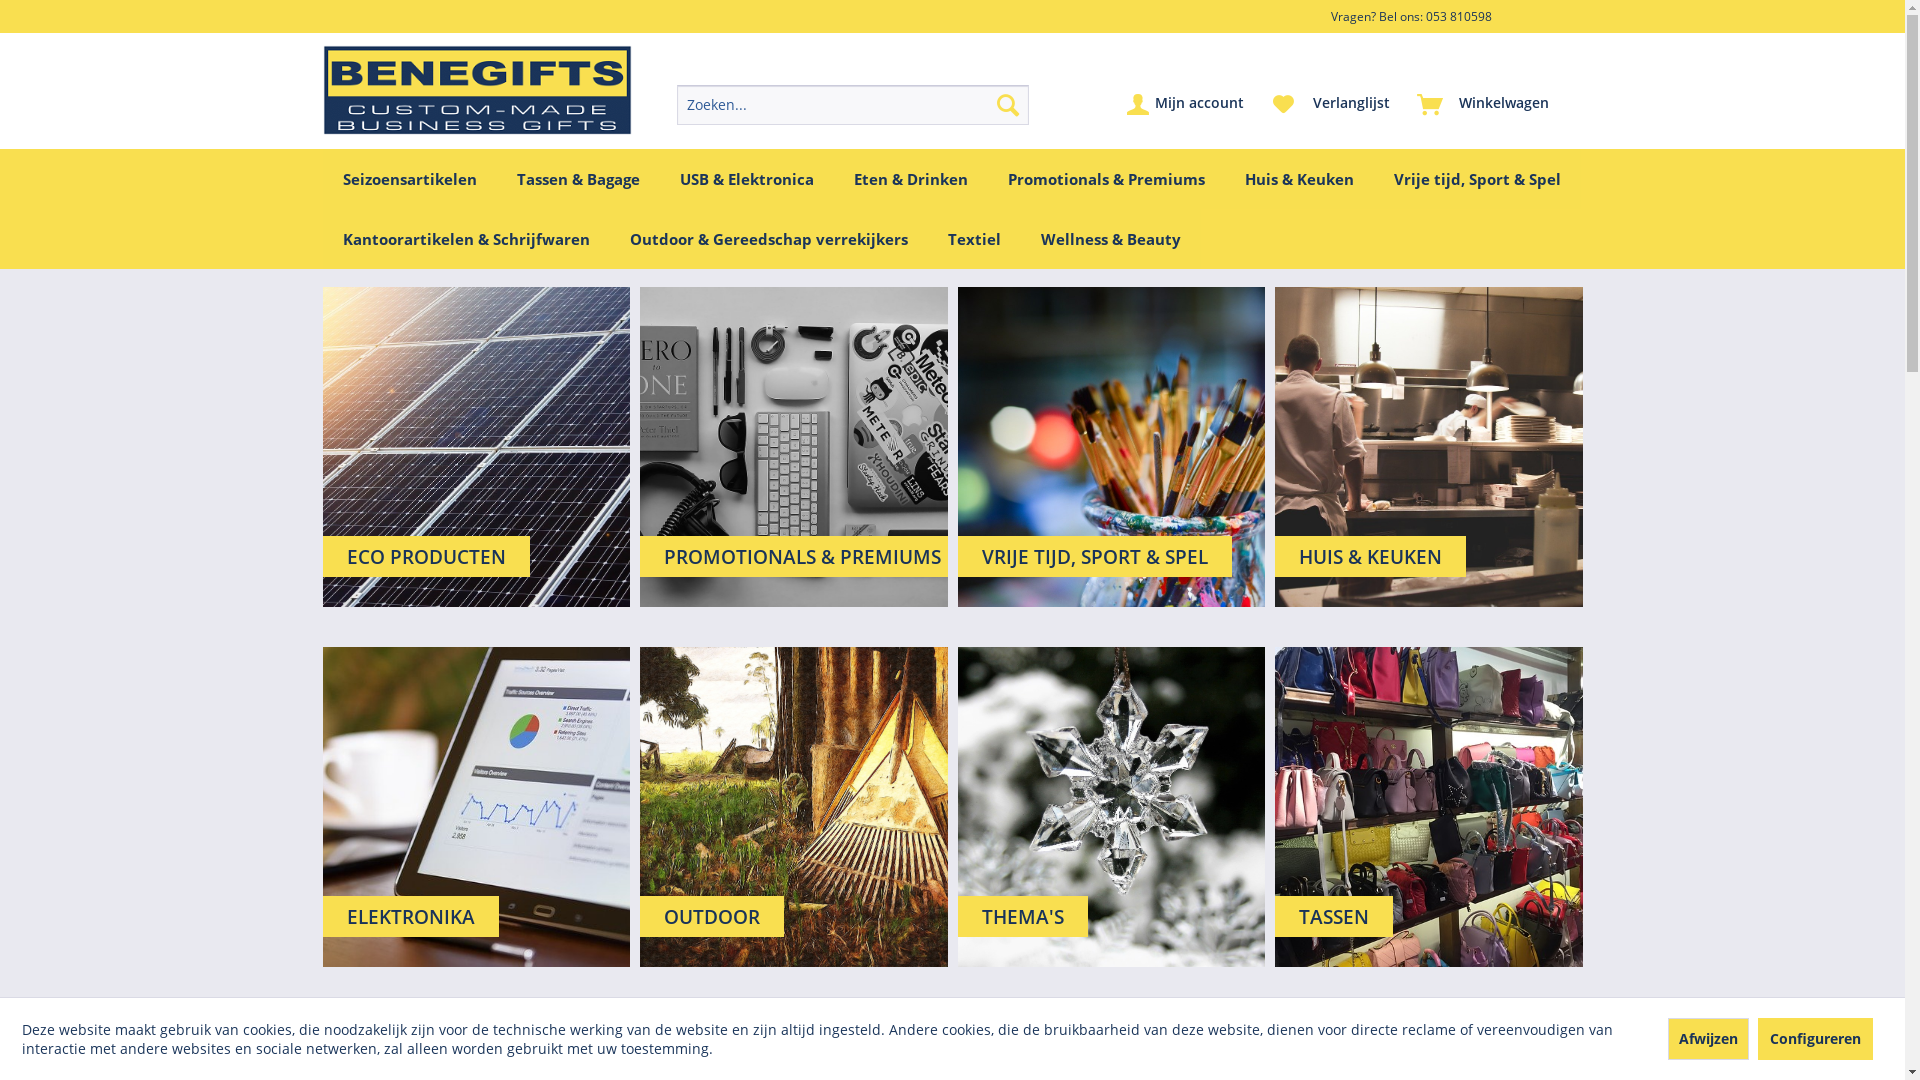 The height and width of the screenshot is (1080, 1920). What do you see at coordinates (1429, 807) in the screenshot?
I see `TASSEN` at bounding box center [1429, 807].